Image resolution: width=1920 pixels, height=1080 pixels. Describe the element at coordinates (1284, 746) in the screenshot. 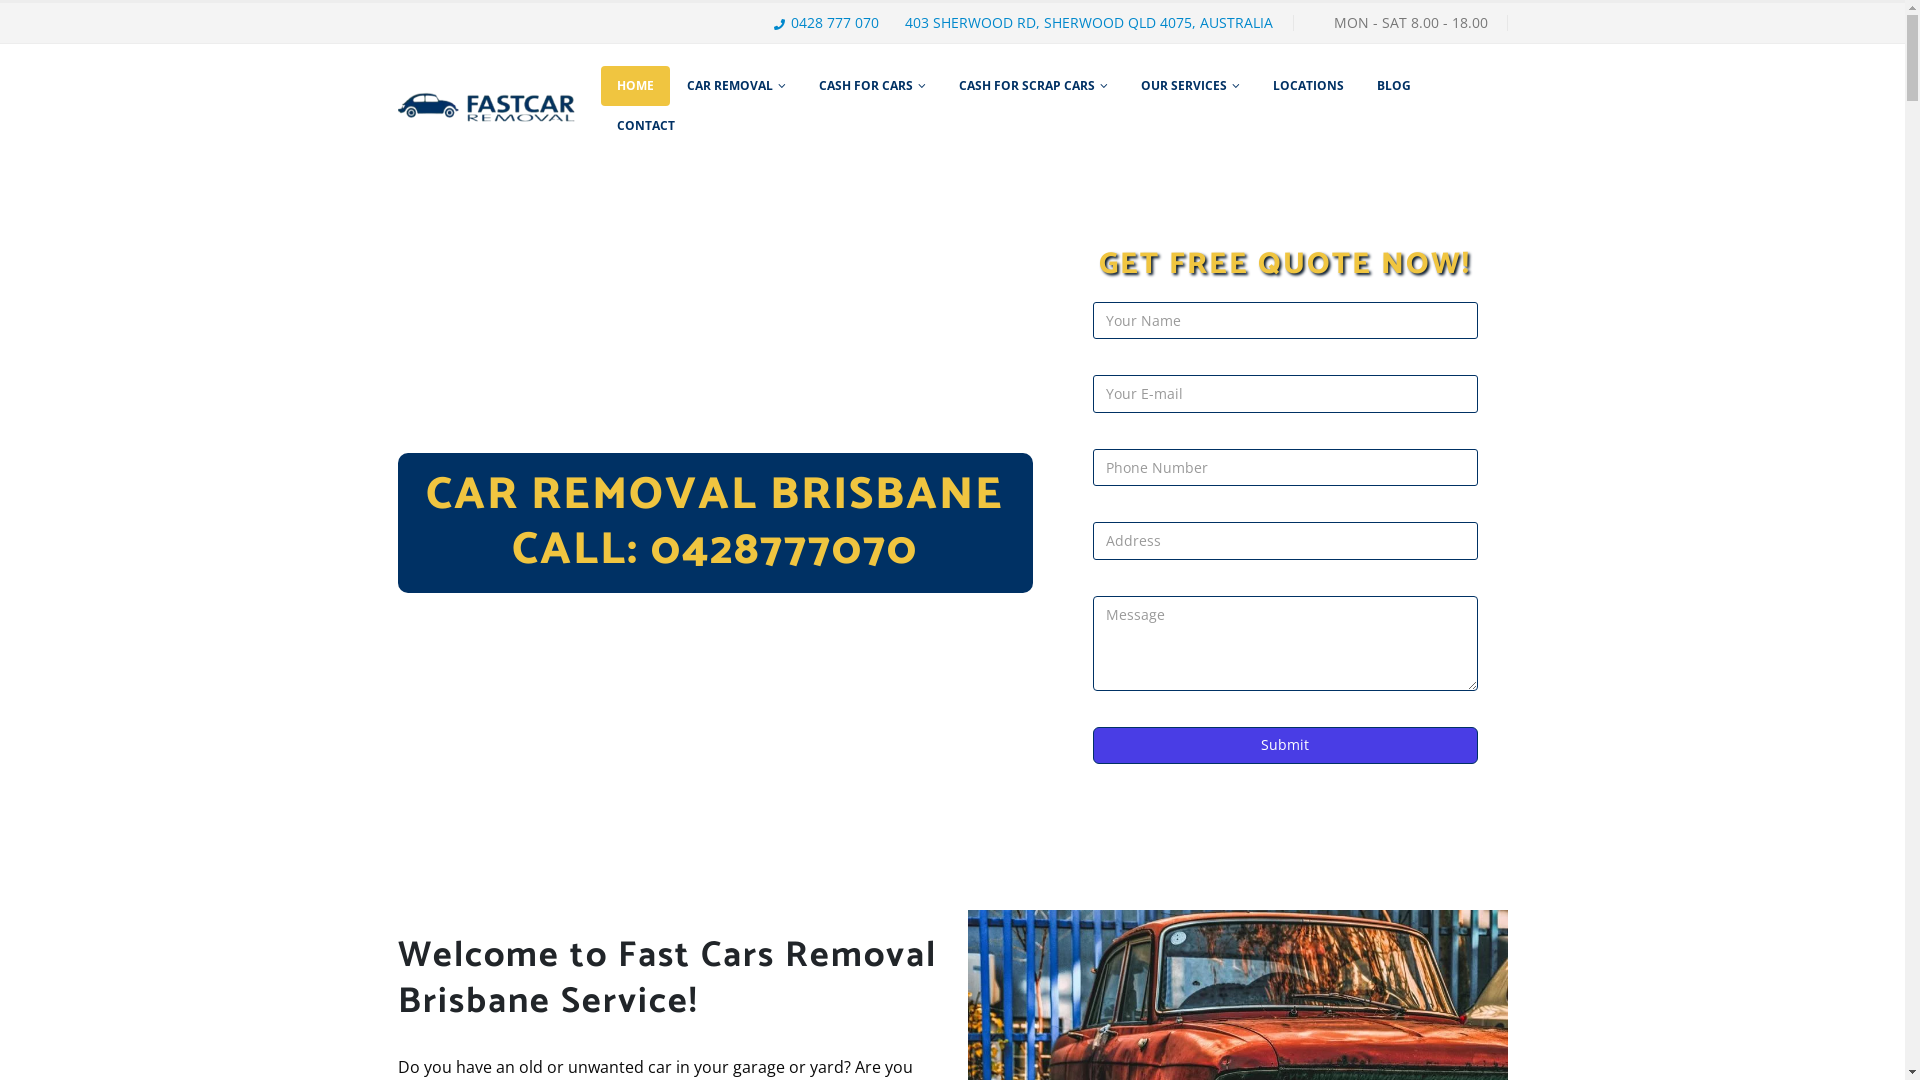

I see `Submit` at that location.